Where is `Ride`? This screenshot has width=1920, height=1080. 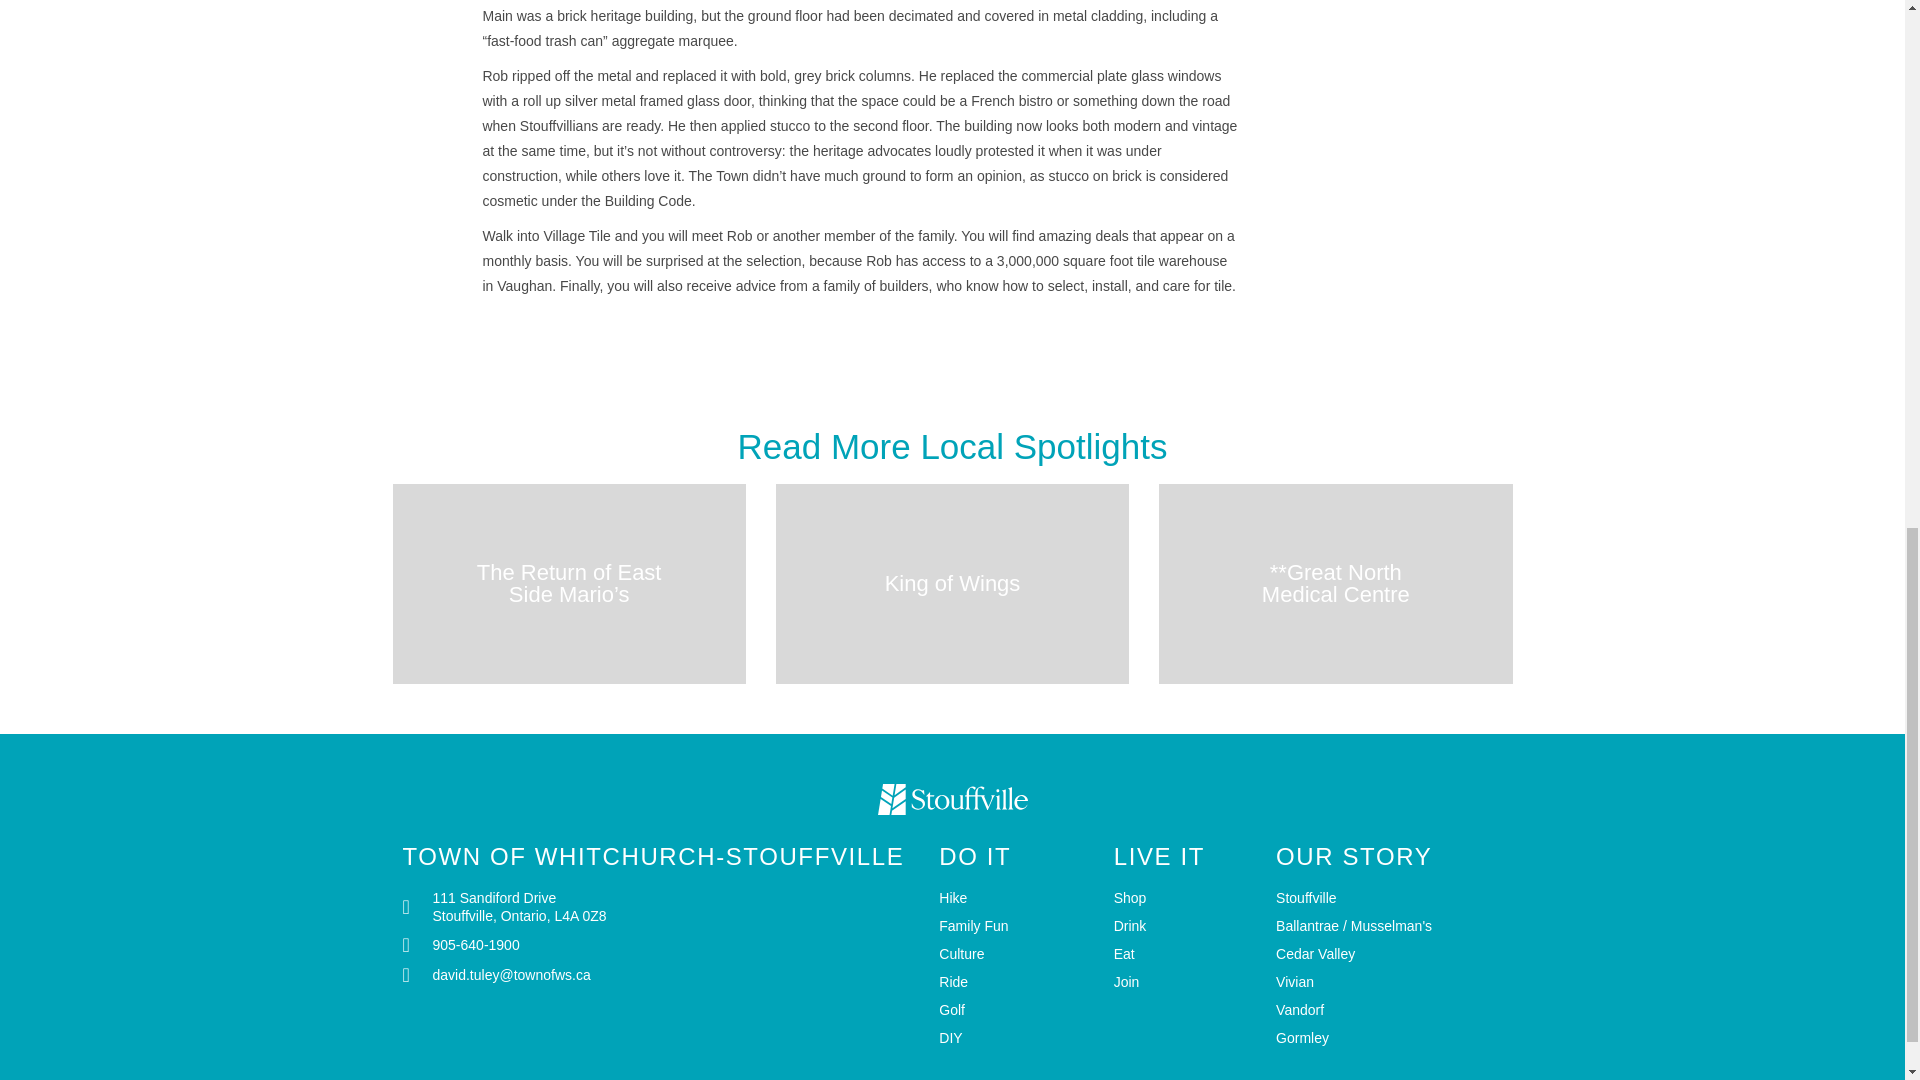 Ride is located at coordinates (1015, 982).